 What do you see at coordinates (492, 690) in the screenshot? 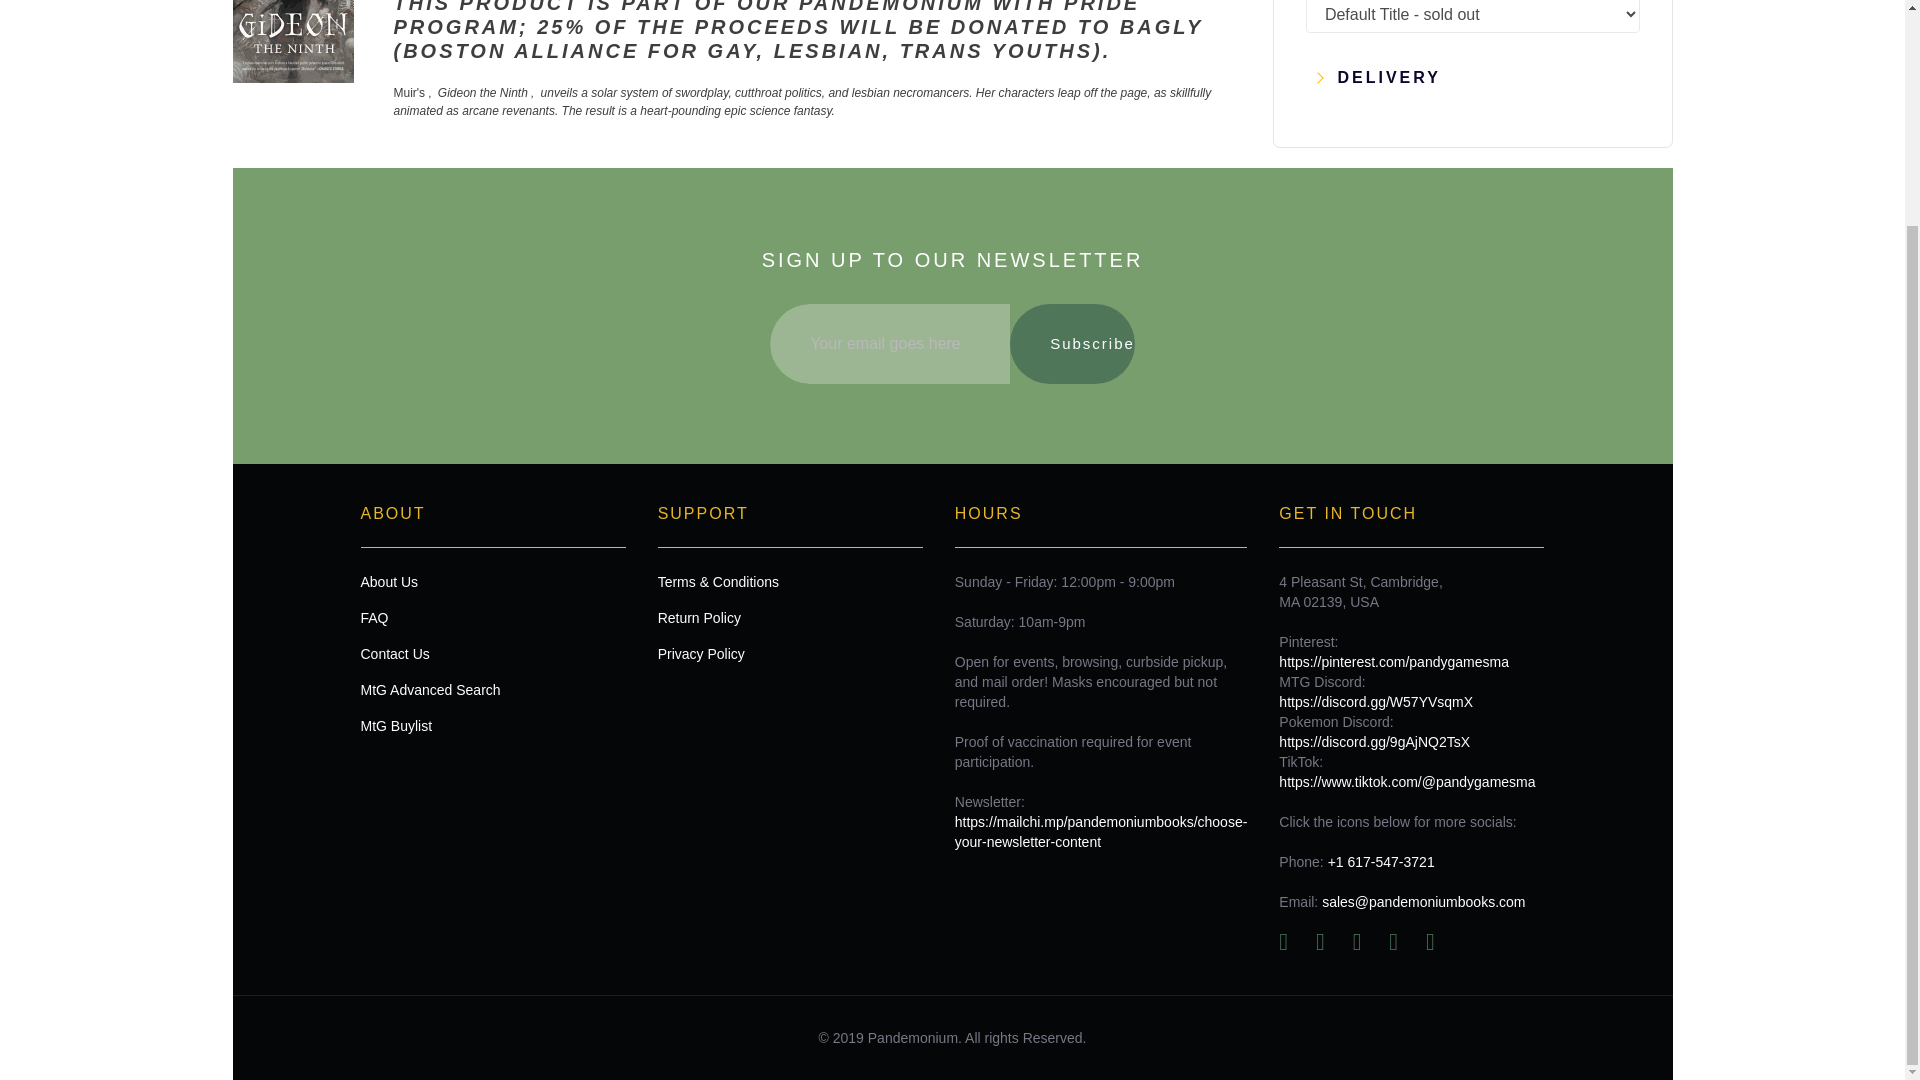
I see `MtG Advanced Search` at bounding box center [492, 690].